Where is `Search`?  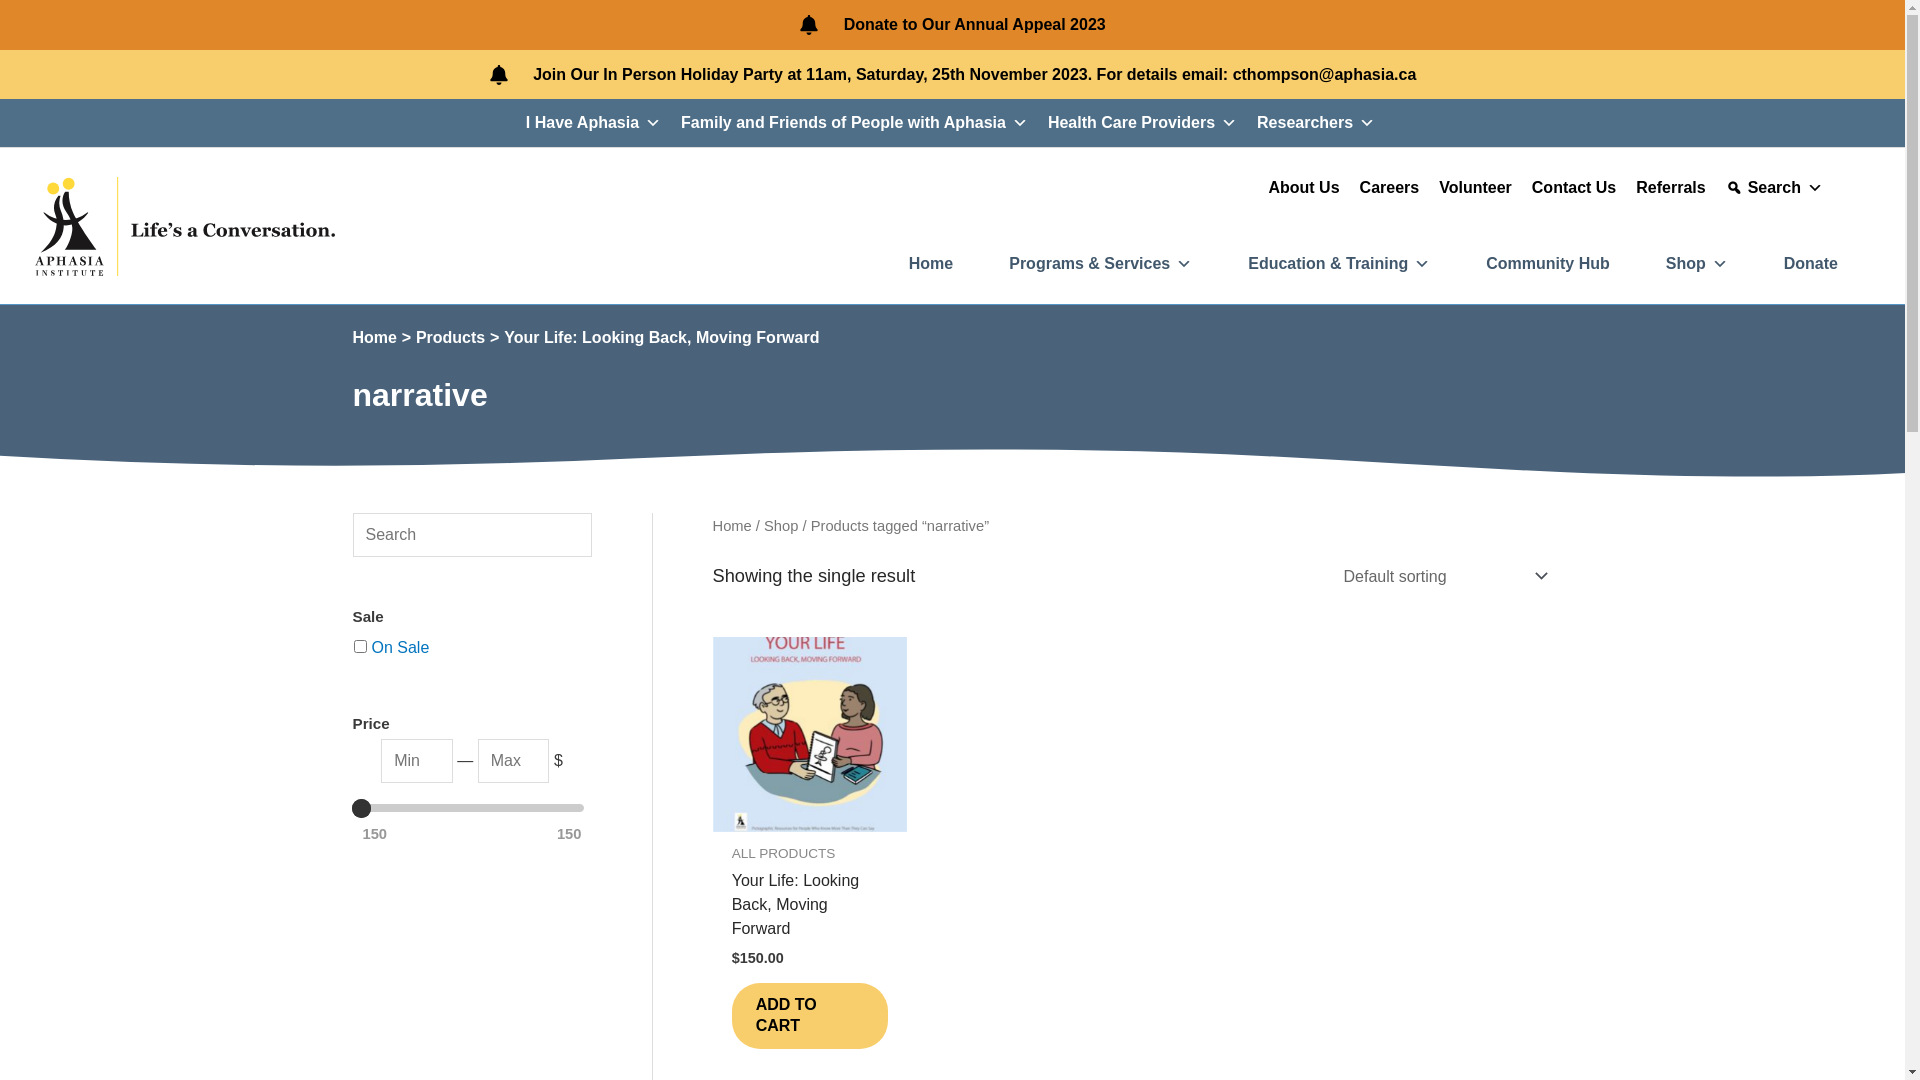
Search is located at coordinates (1774, 188).